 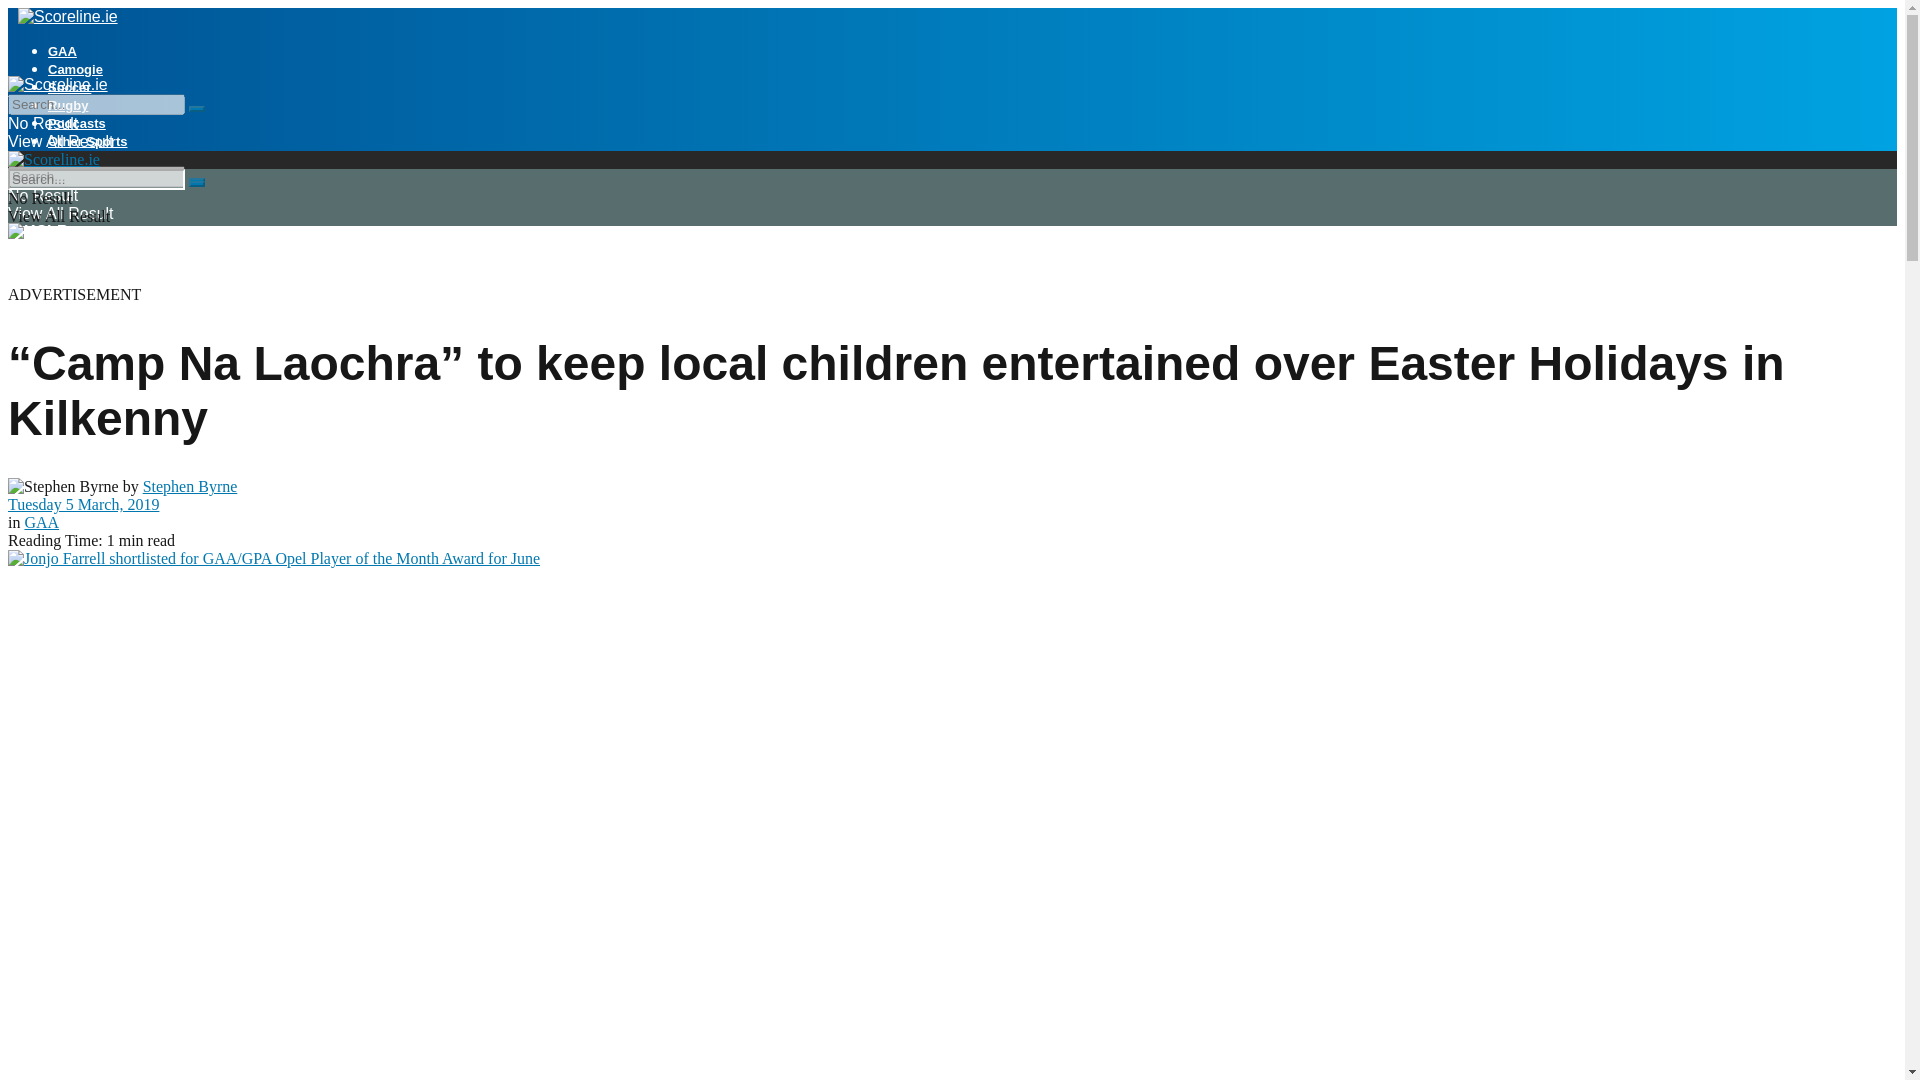 What do you see at coordinates (68, 106) in the screenshot?
I see `Rugby` at bounding box center [68, 106].